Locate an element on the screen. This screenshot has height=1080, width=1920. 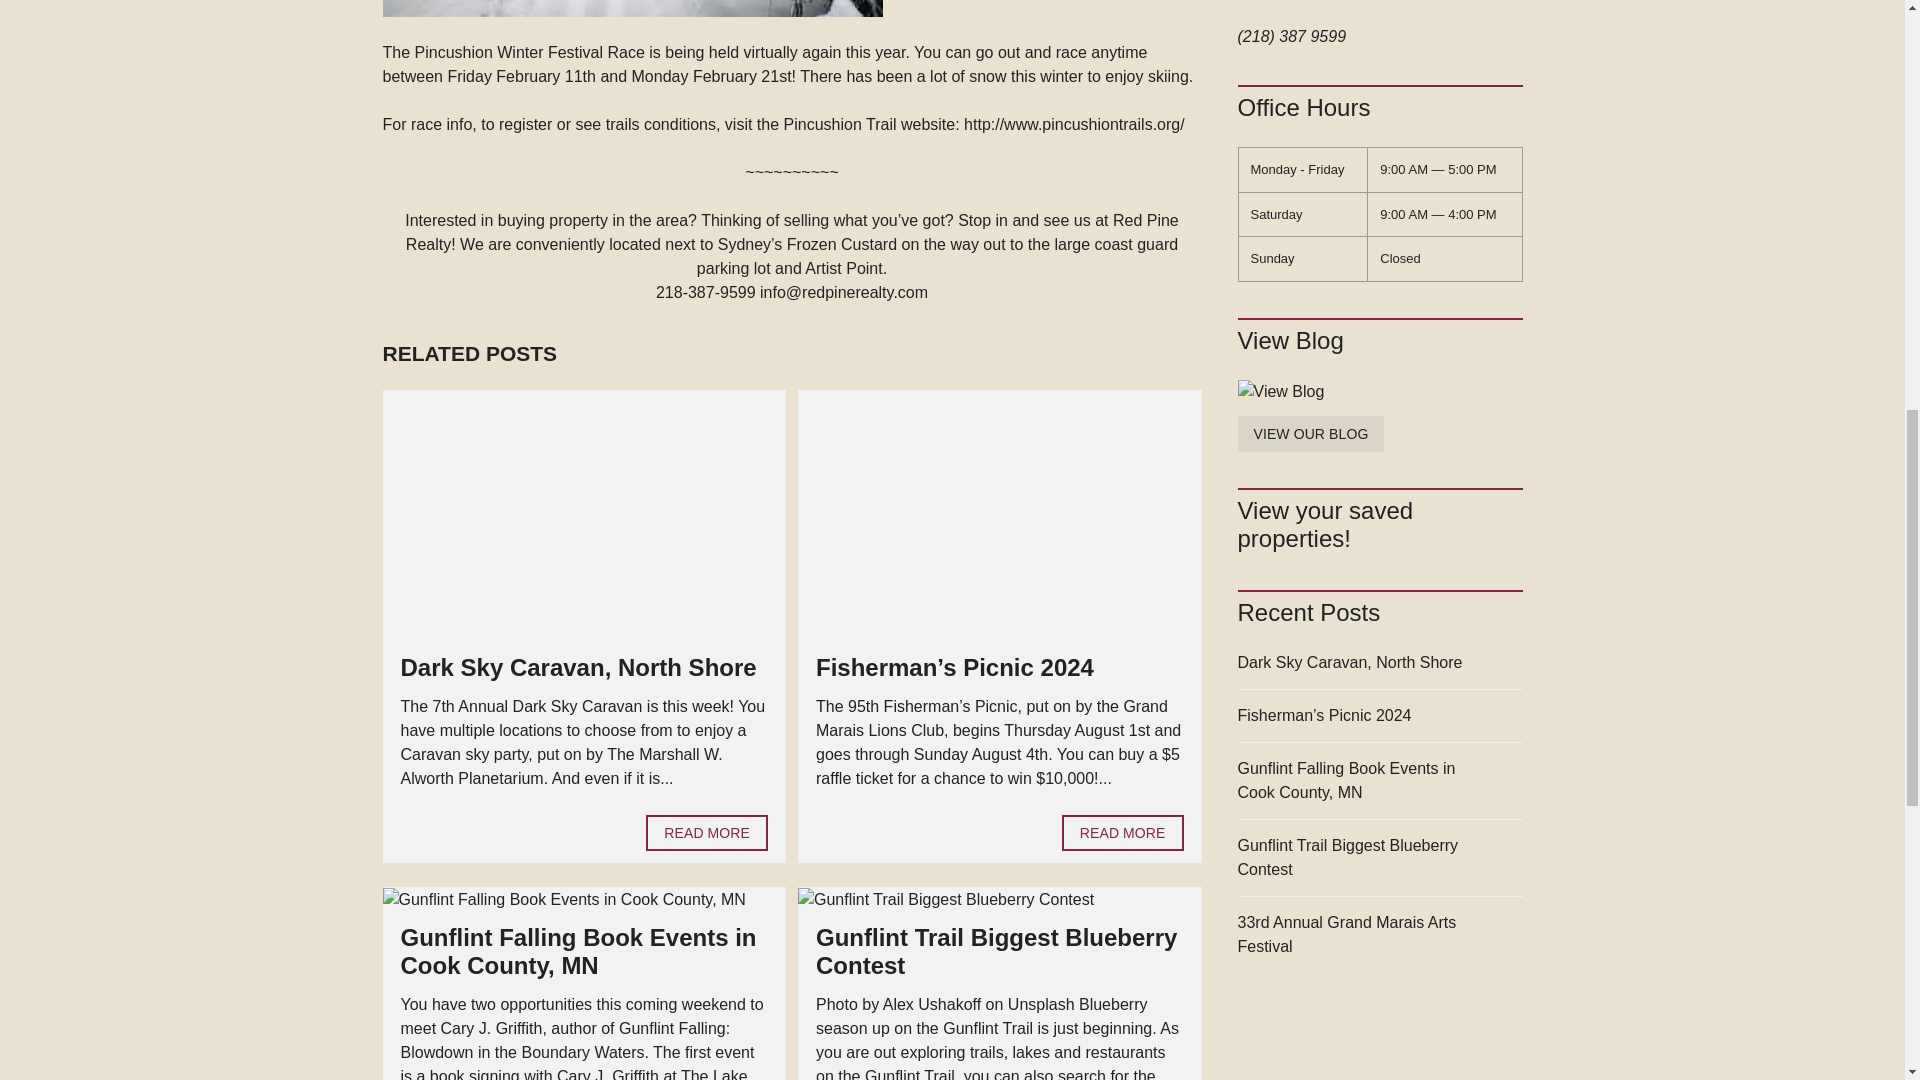
Gunflint Trail Biggest Blueberry Contest is located at coordinates (996, 952).